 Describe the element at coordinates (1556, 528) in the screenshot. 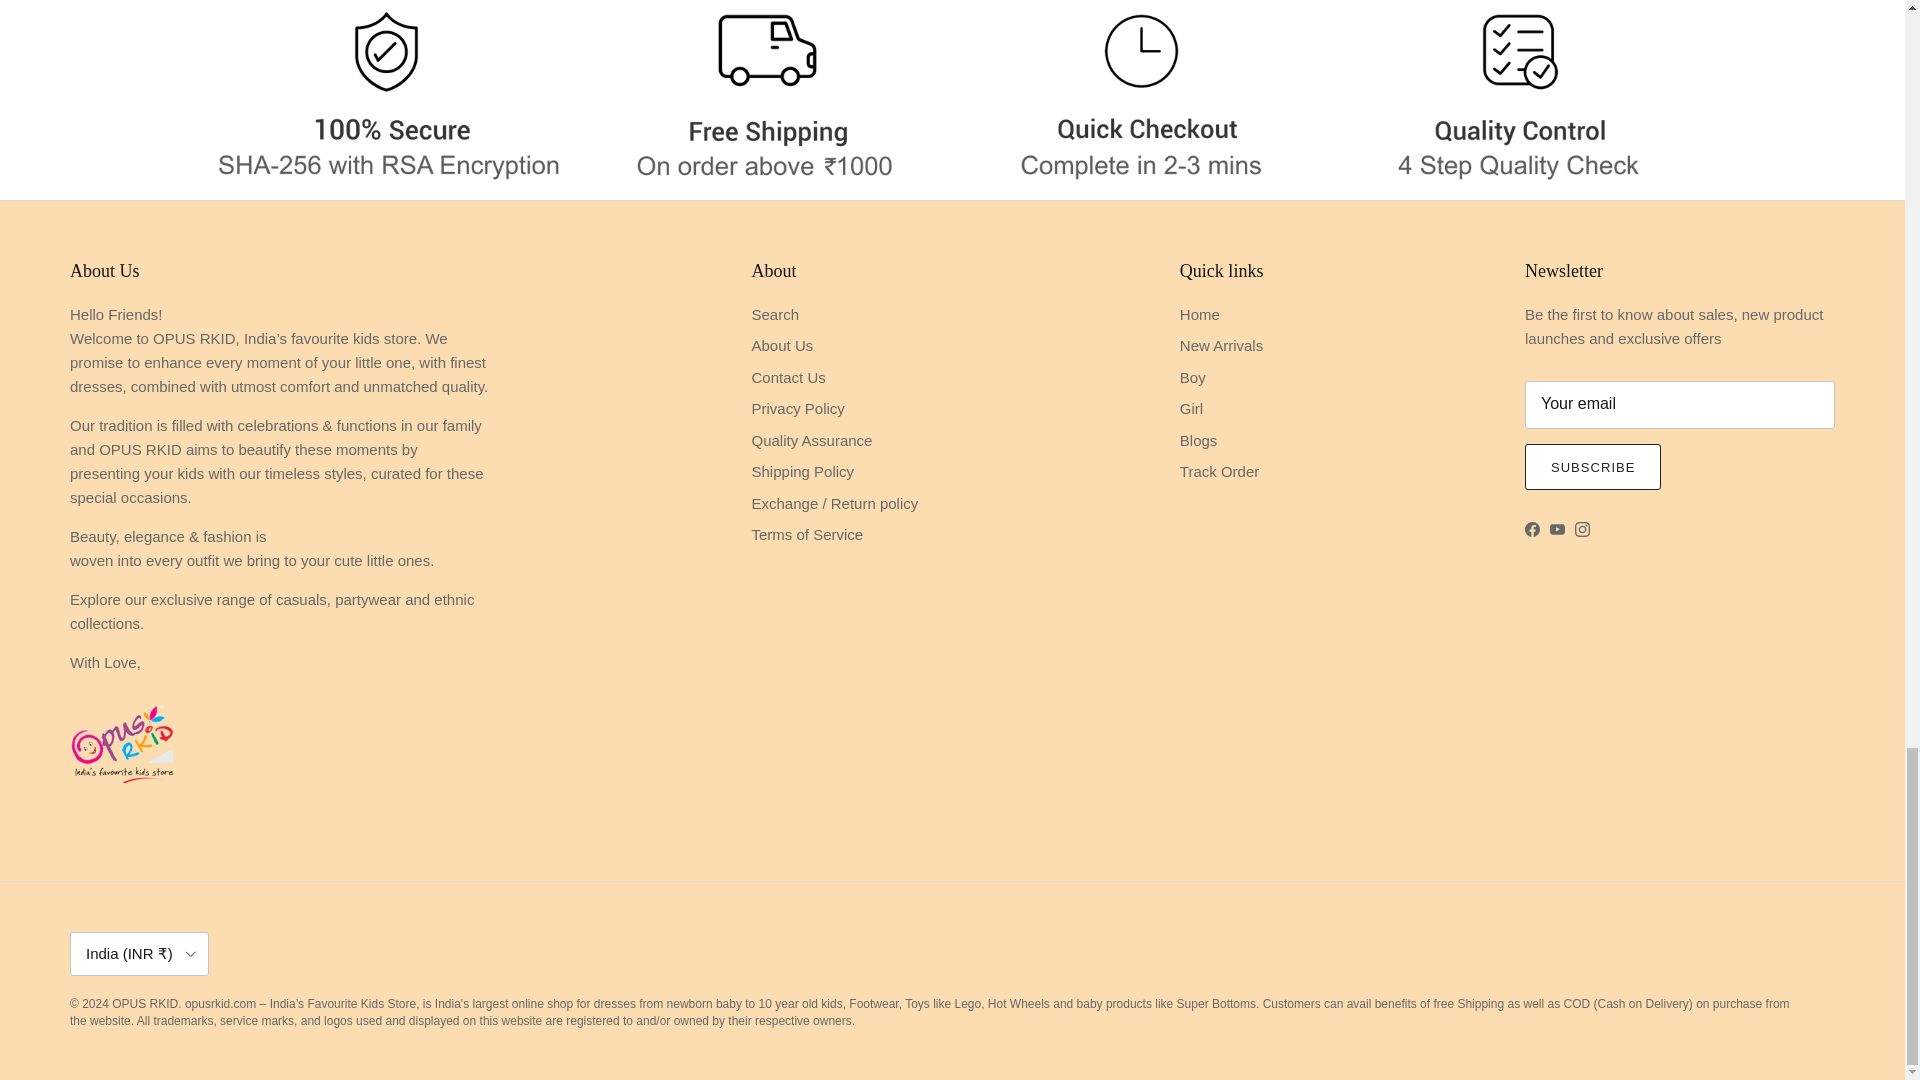

I see `OPUS RKID on YouTube` at that location.